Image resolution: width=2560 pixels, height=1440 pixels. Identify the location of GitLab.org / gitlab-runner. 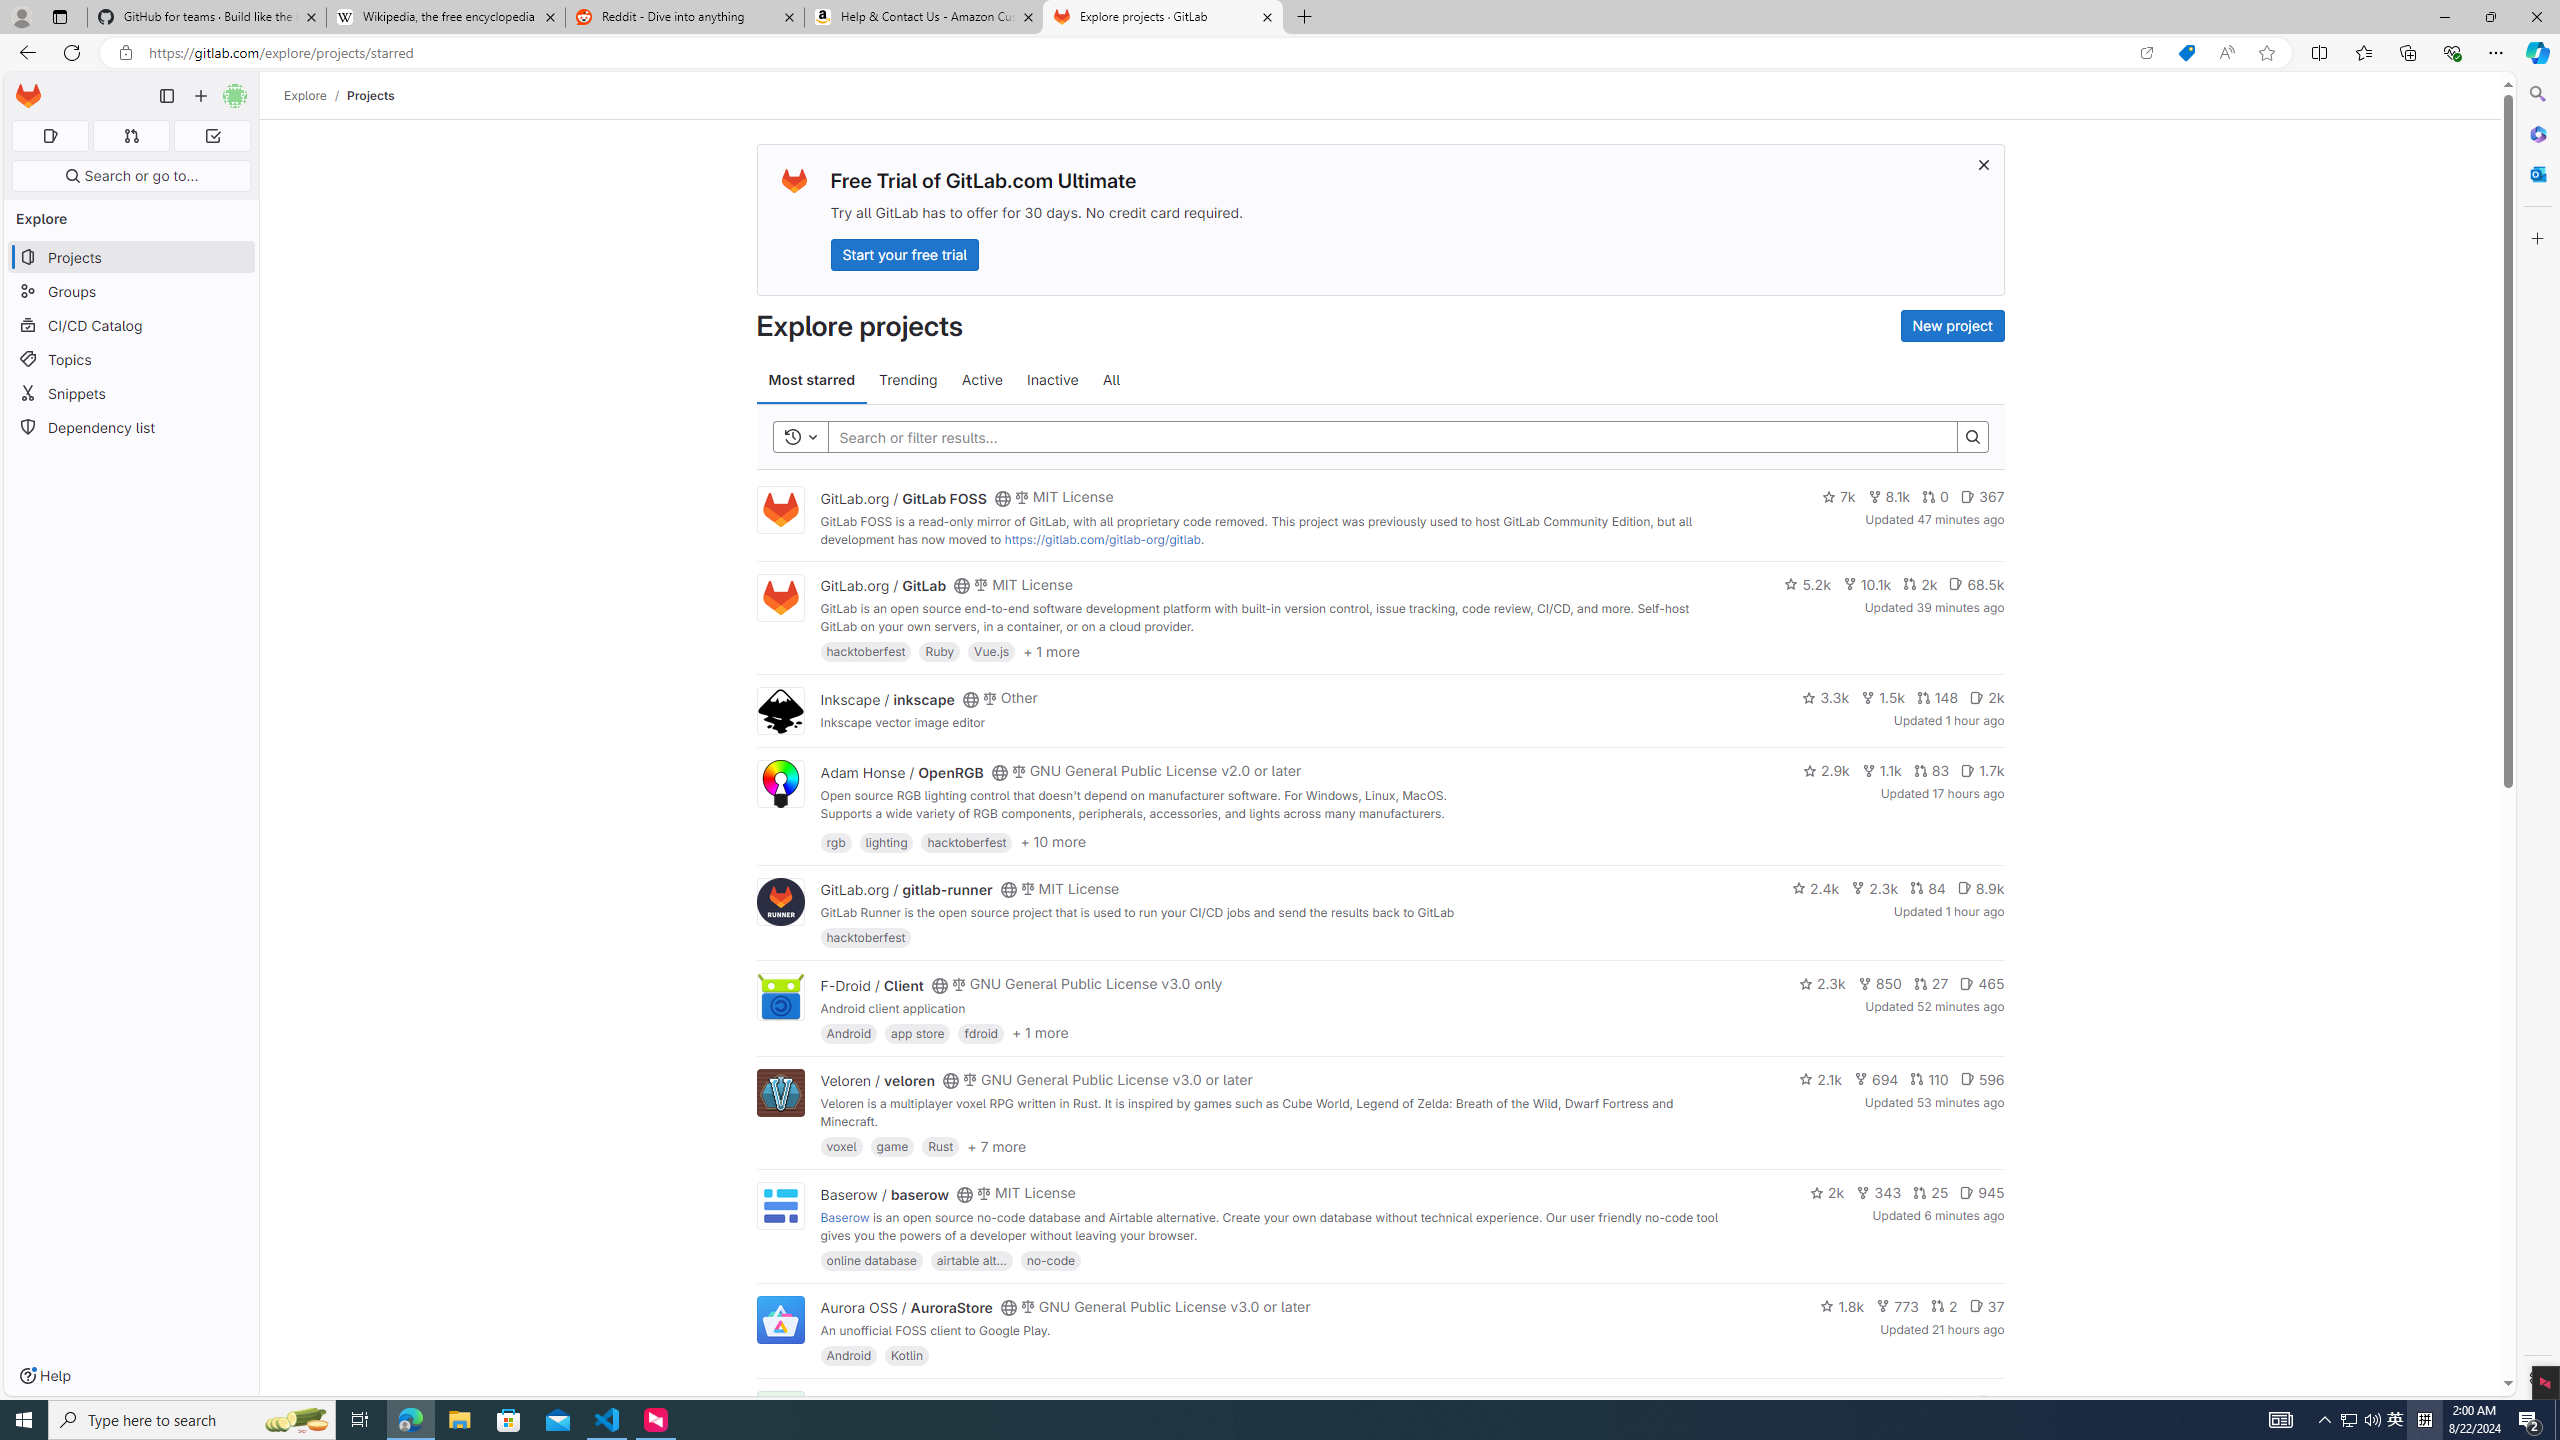
(906, 890).